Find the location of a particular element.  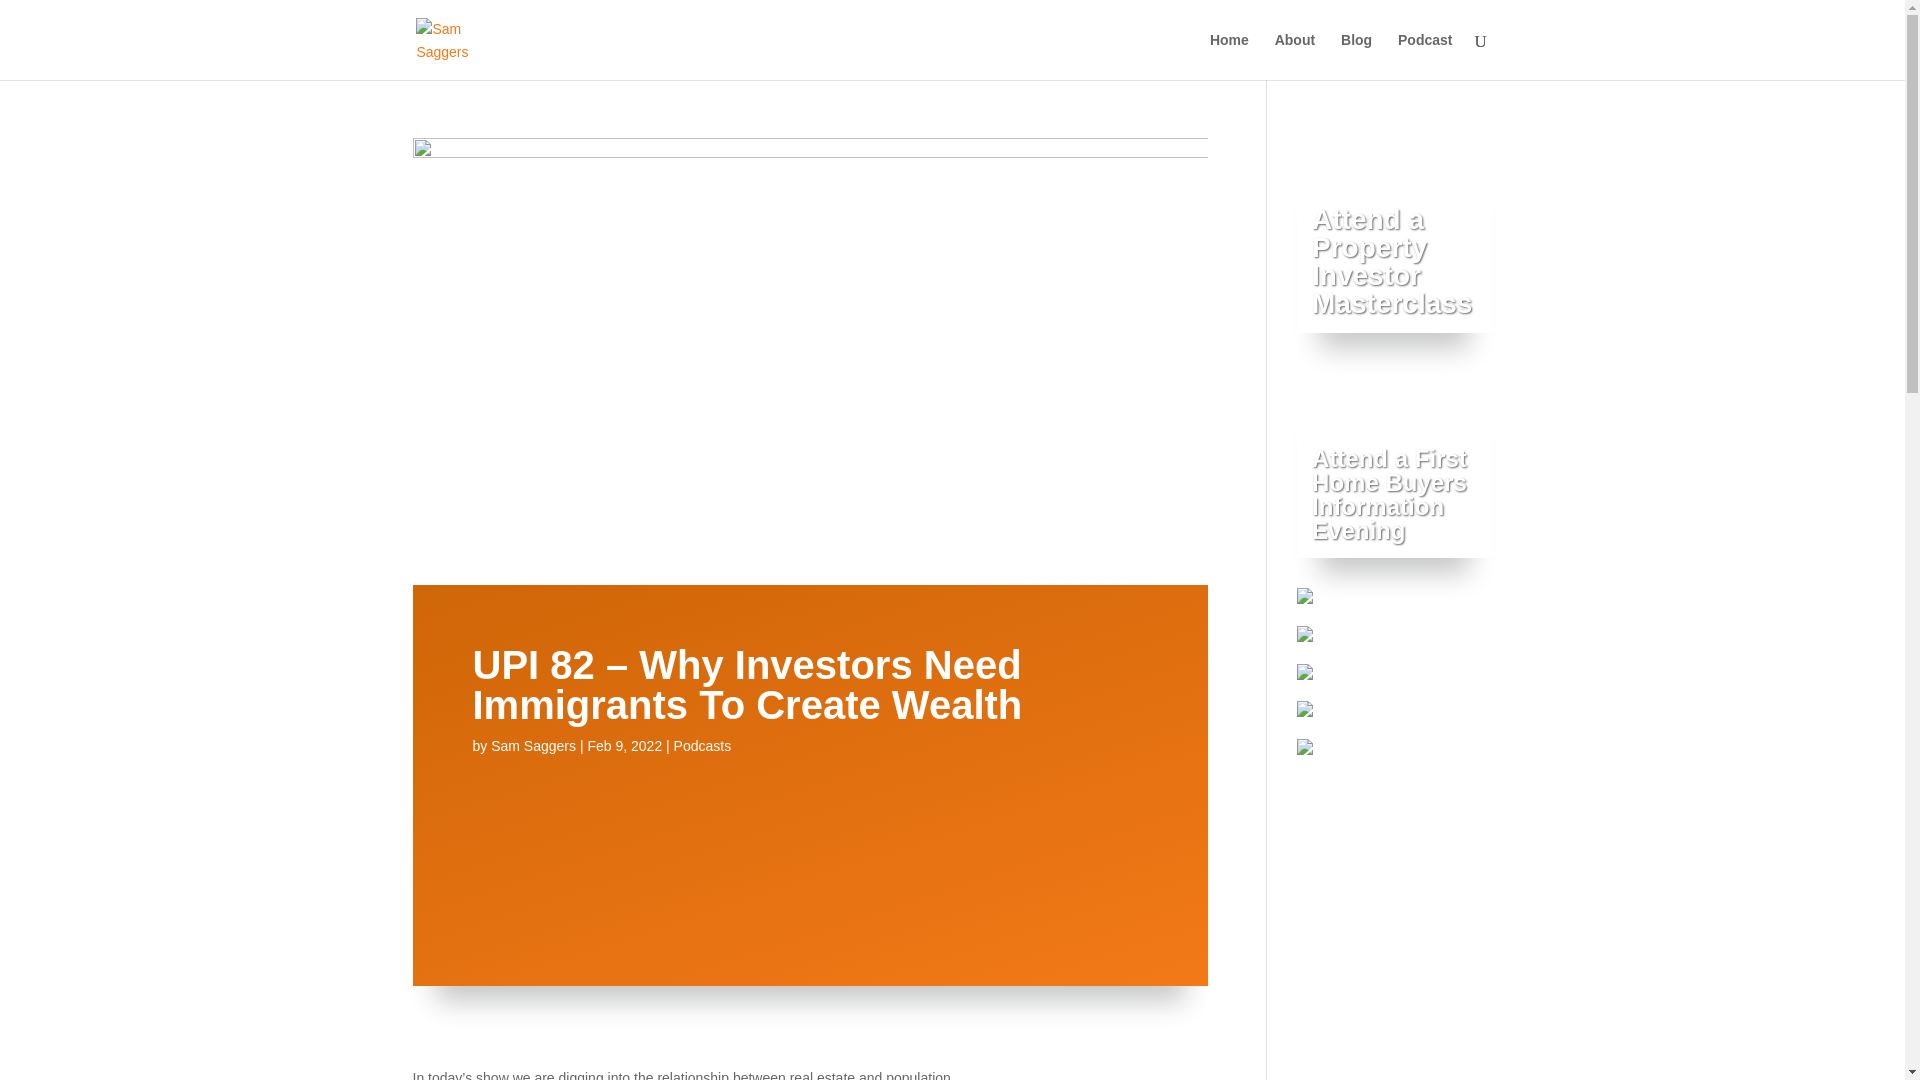

About is located at coordinates (1229, 56).